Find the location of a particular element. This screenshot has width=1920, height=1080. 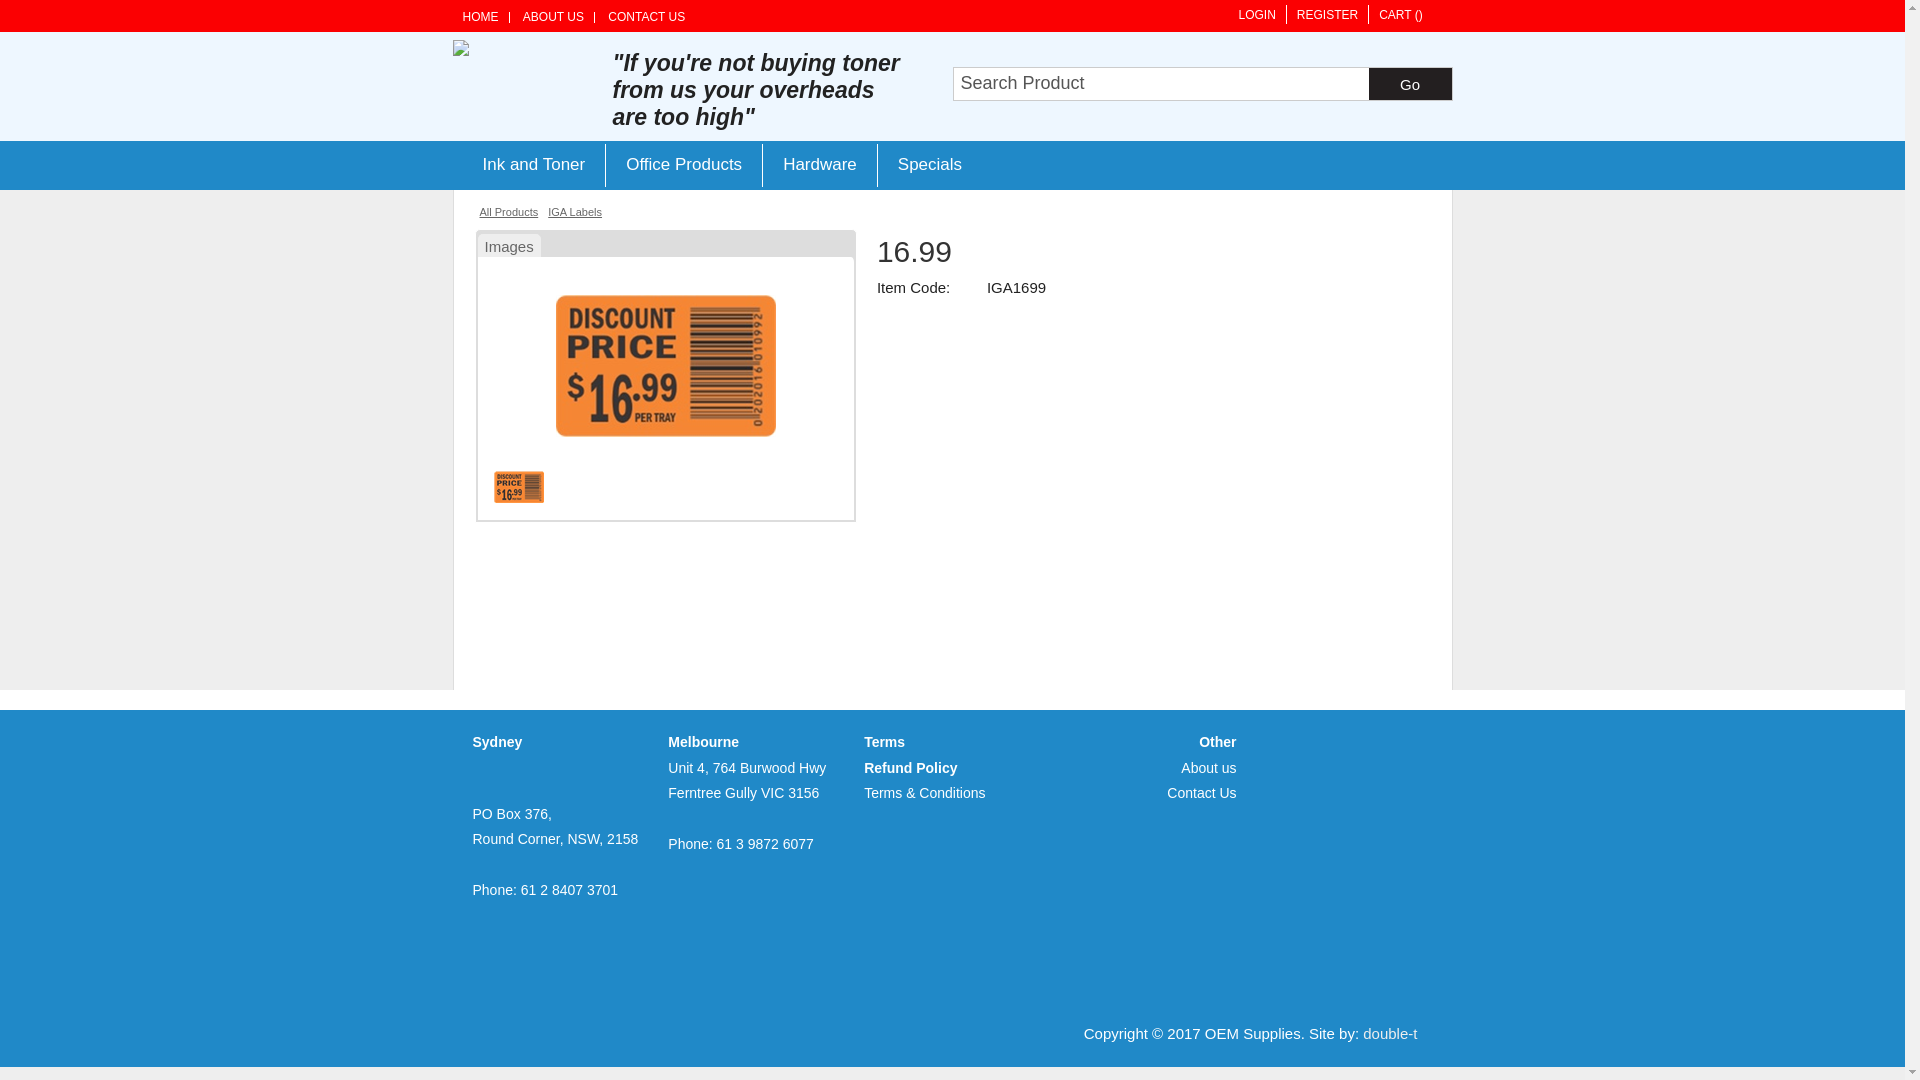

16.99 is located at coordinates (666, 430).